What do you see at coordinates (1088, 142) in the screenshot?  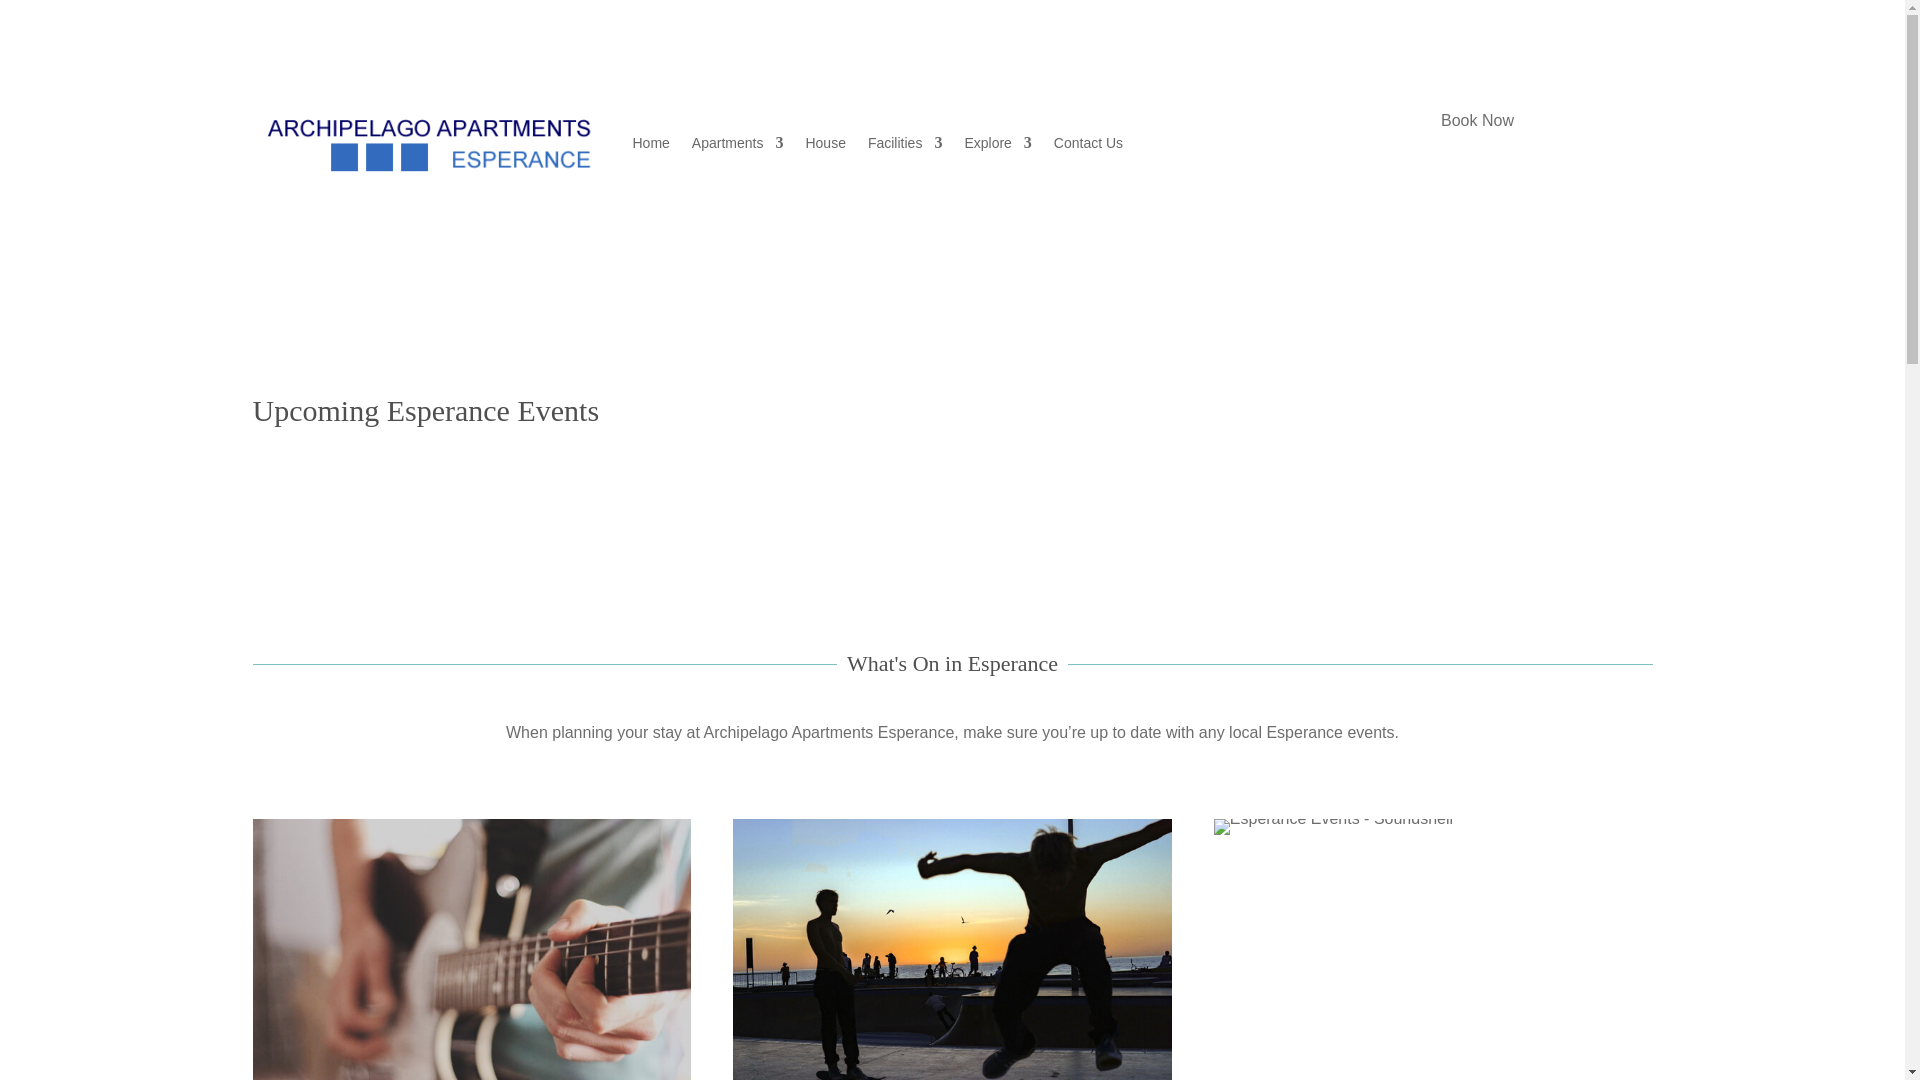 I see `Contact Us` at bounding box center [1088, 142].